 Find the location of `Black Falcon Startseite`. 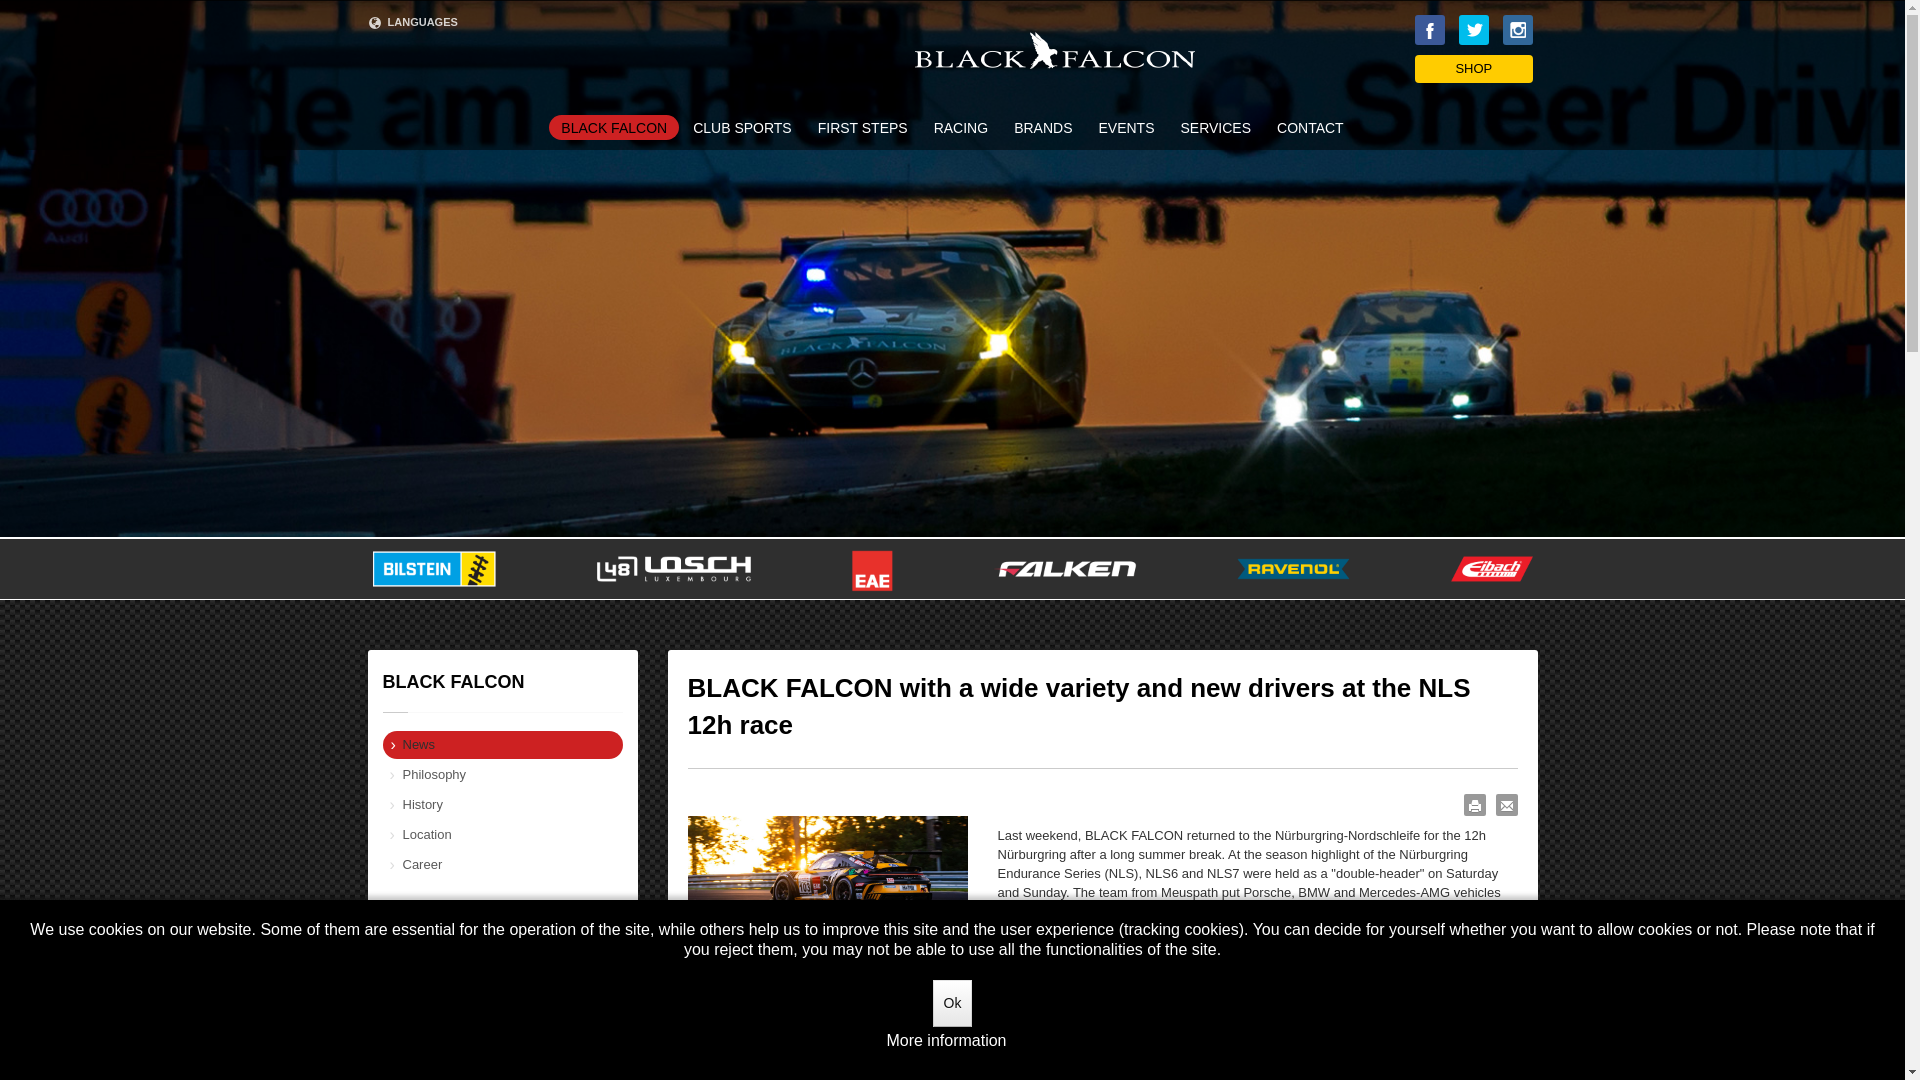

Black Falcon Startseite is located at coordinates (1054, 50).